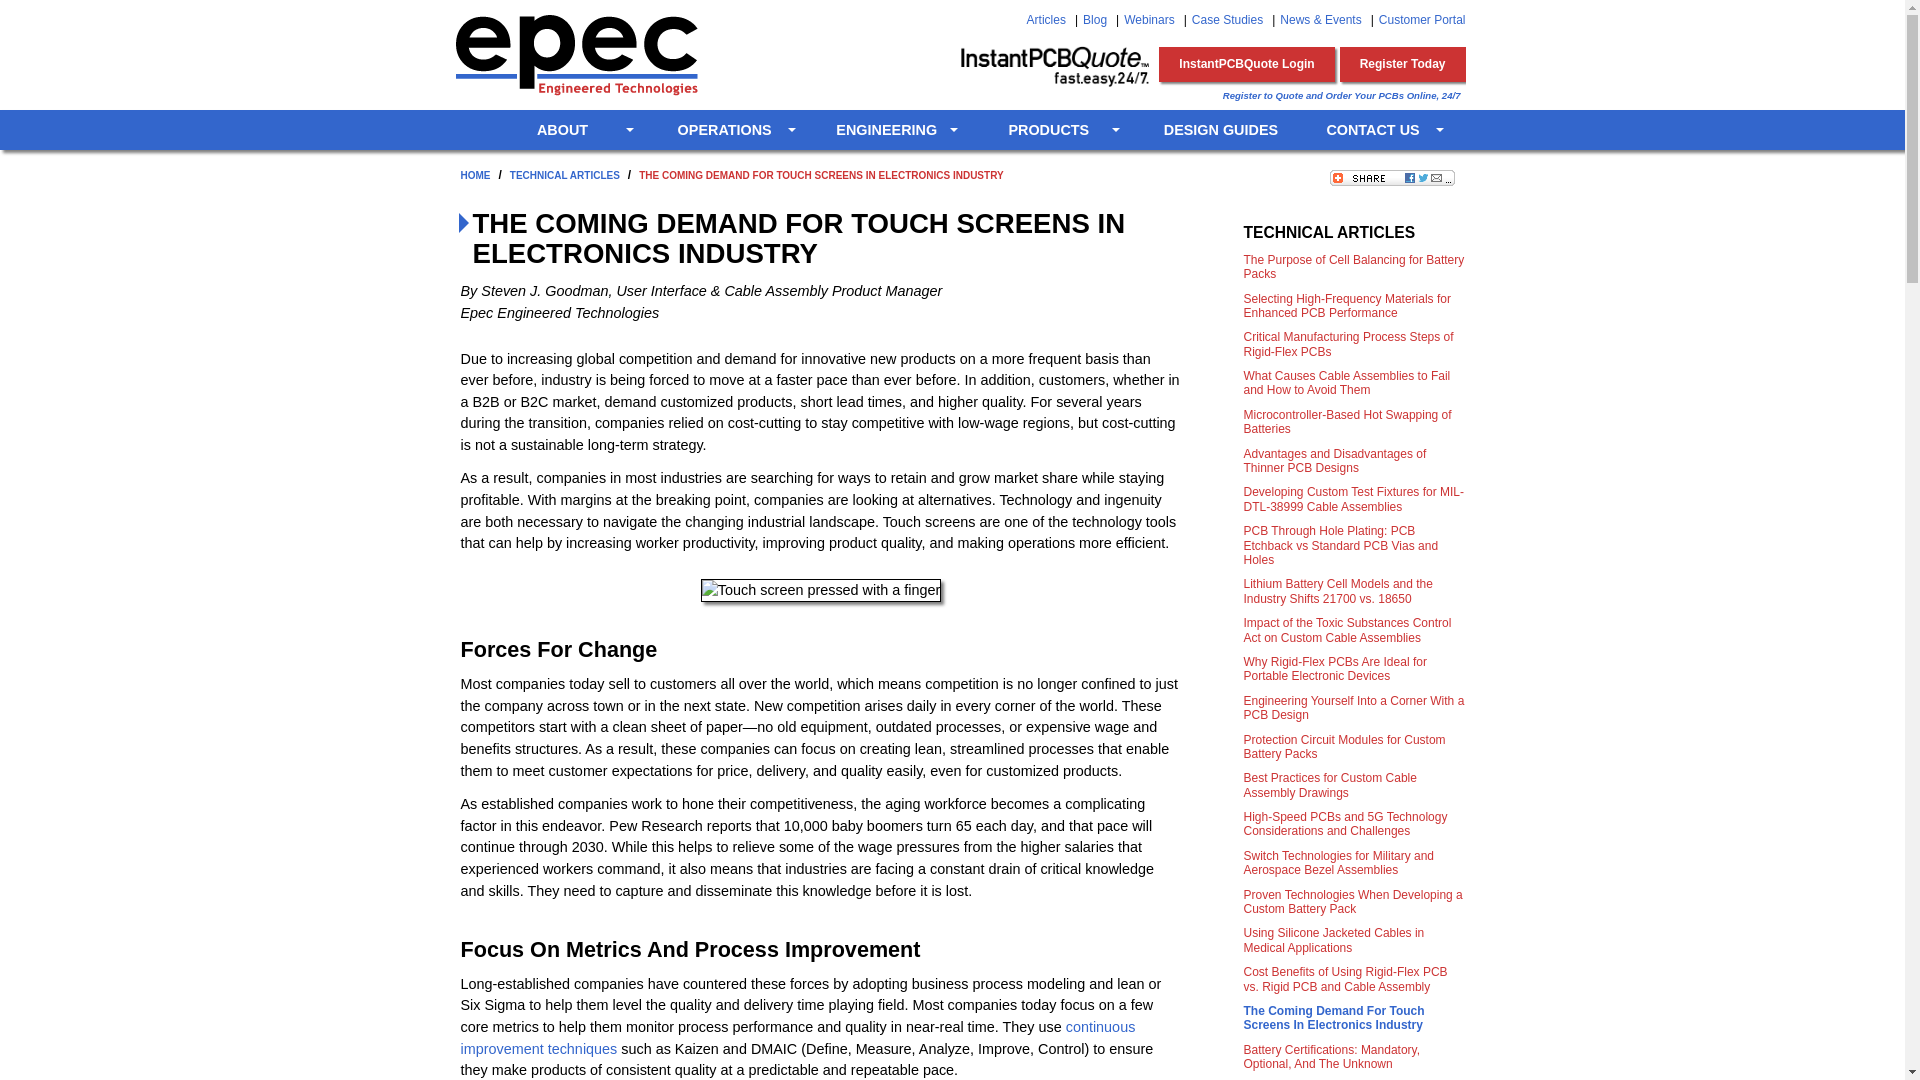 The image size is (1920, 1080). What do you see at coordinates (1046, 20) in the screenshot?
I see `Articles` at bounding box center [1046, 20].